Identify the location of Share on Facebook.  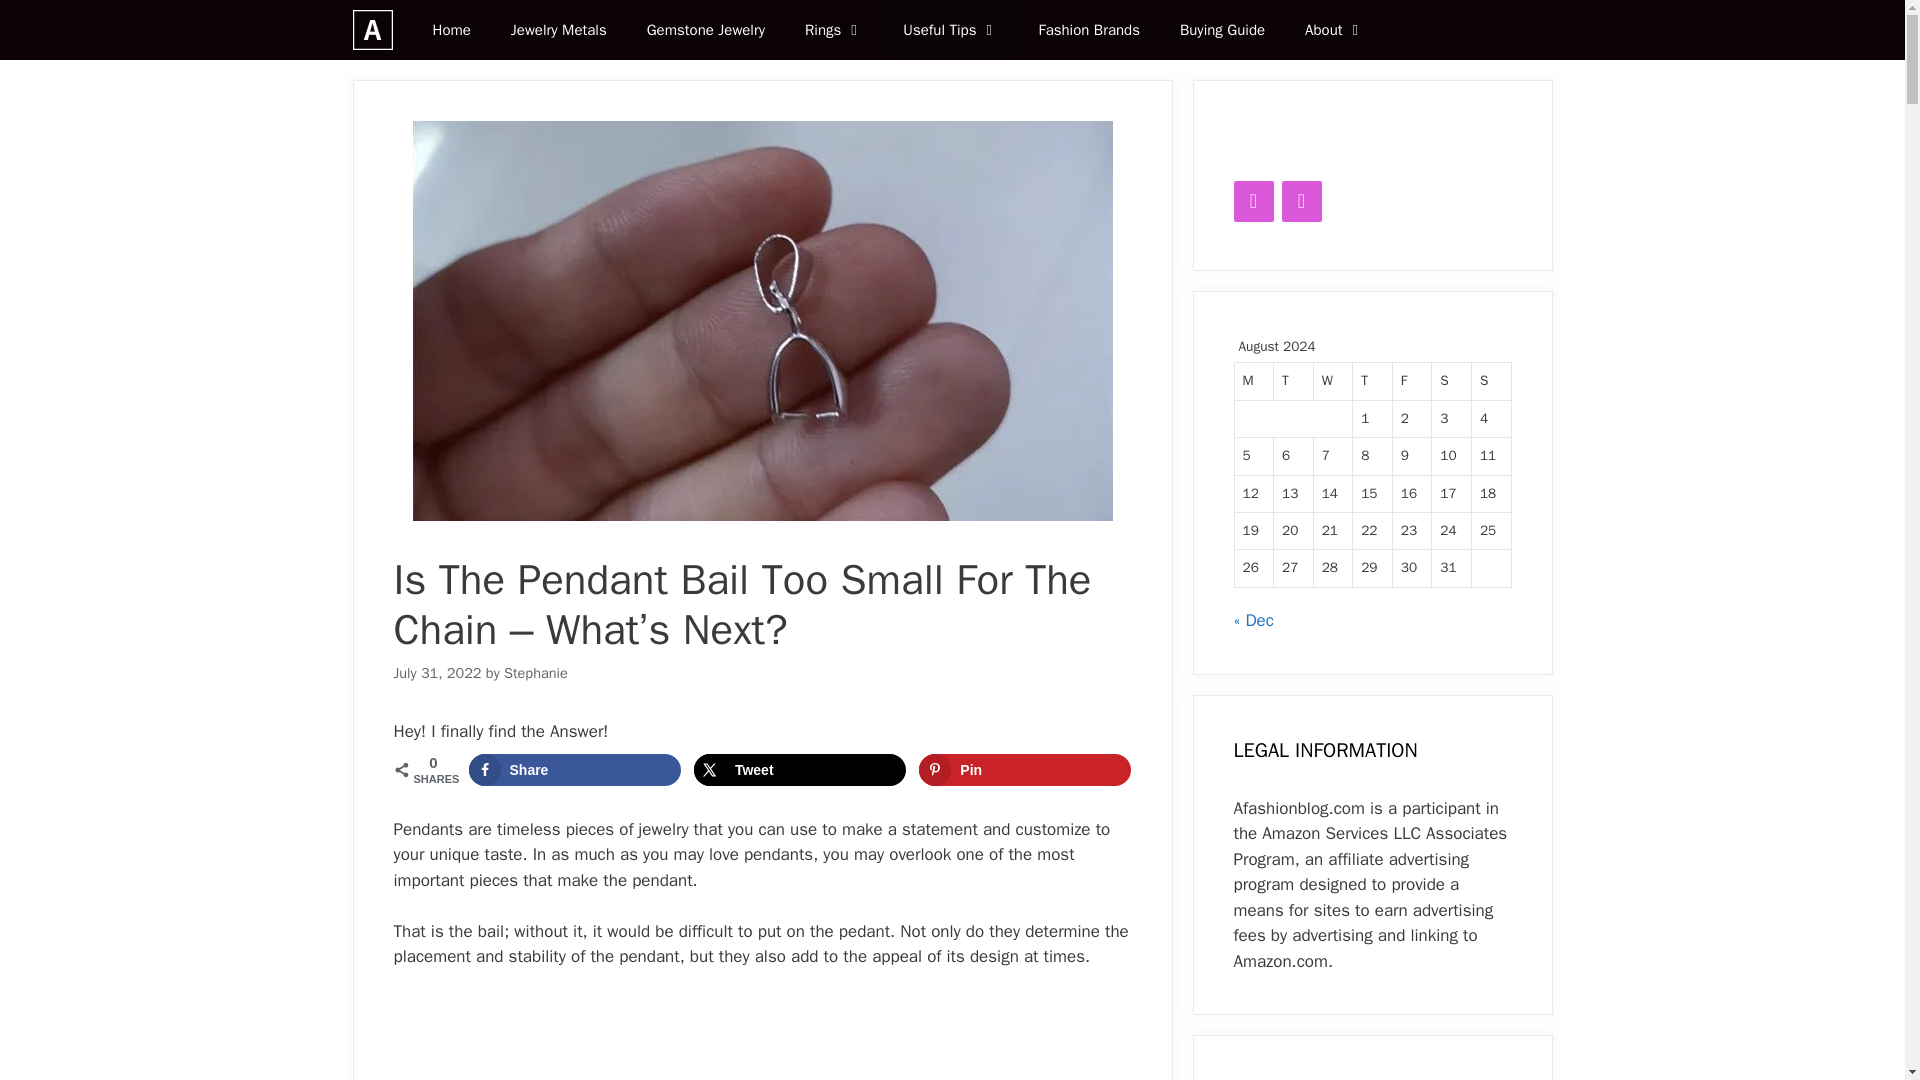
(574, 770).